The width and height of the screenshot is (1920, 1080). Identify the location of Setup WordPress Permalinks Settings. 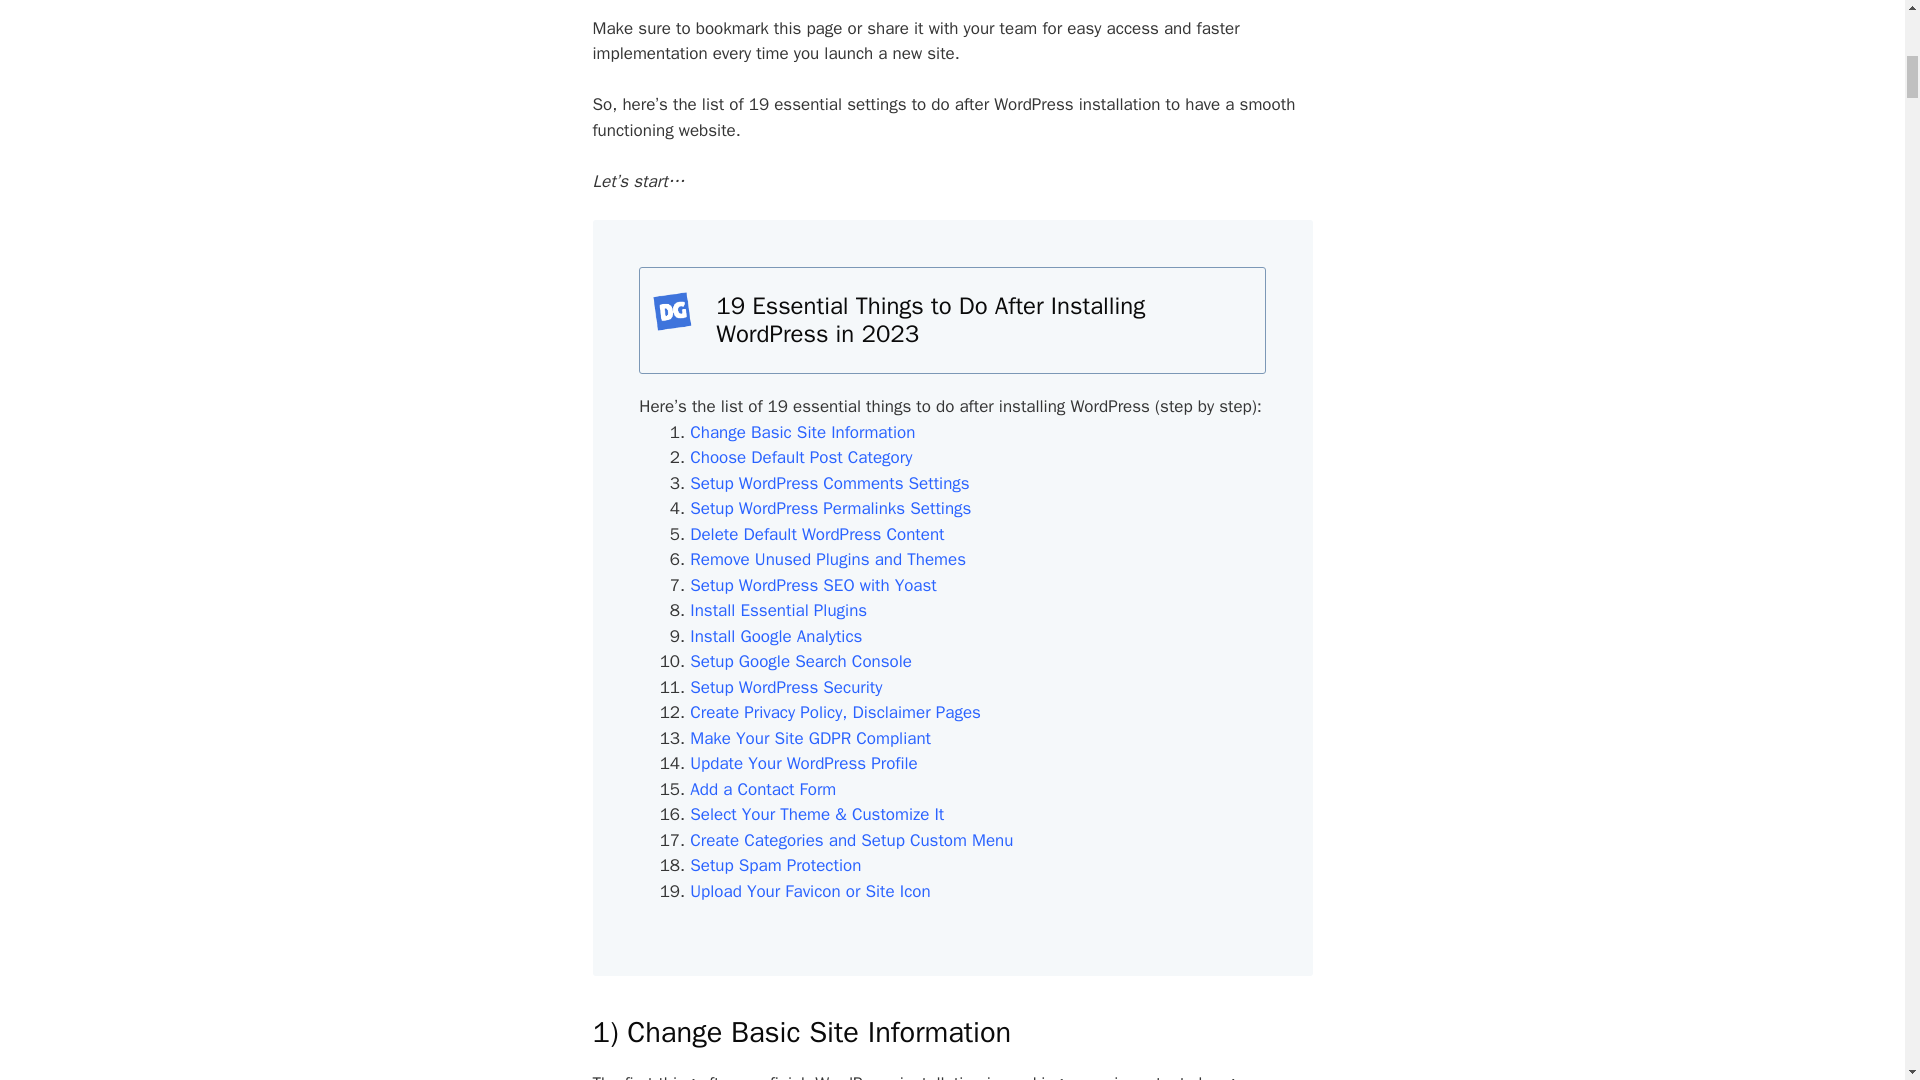
(830, 508).